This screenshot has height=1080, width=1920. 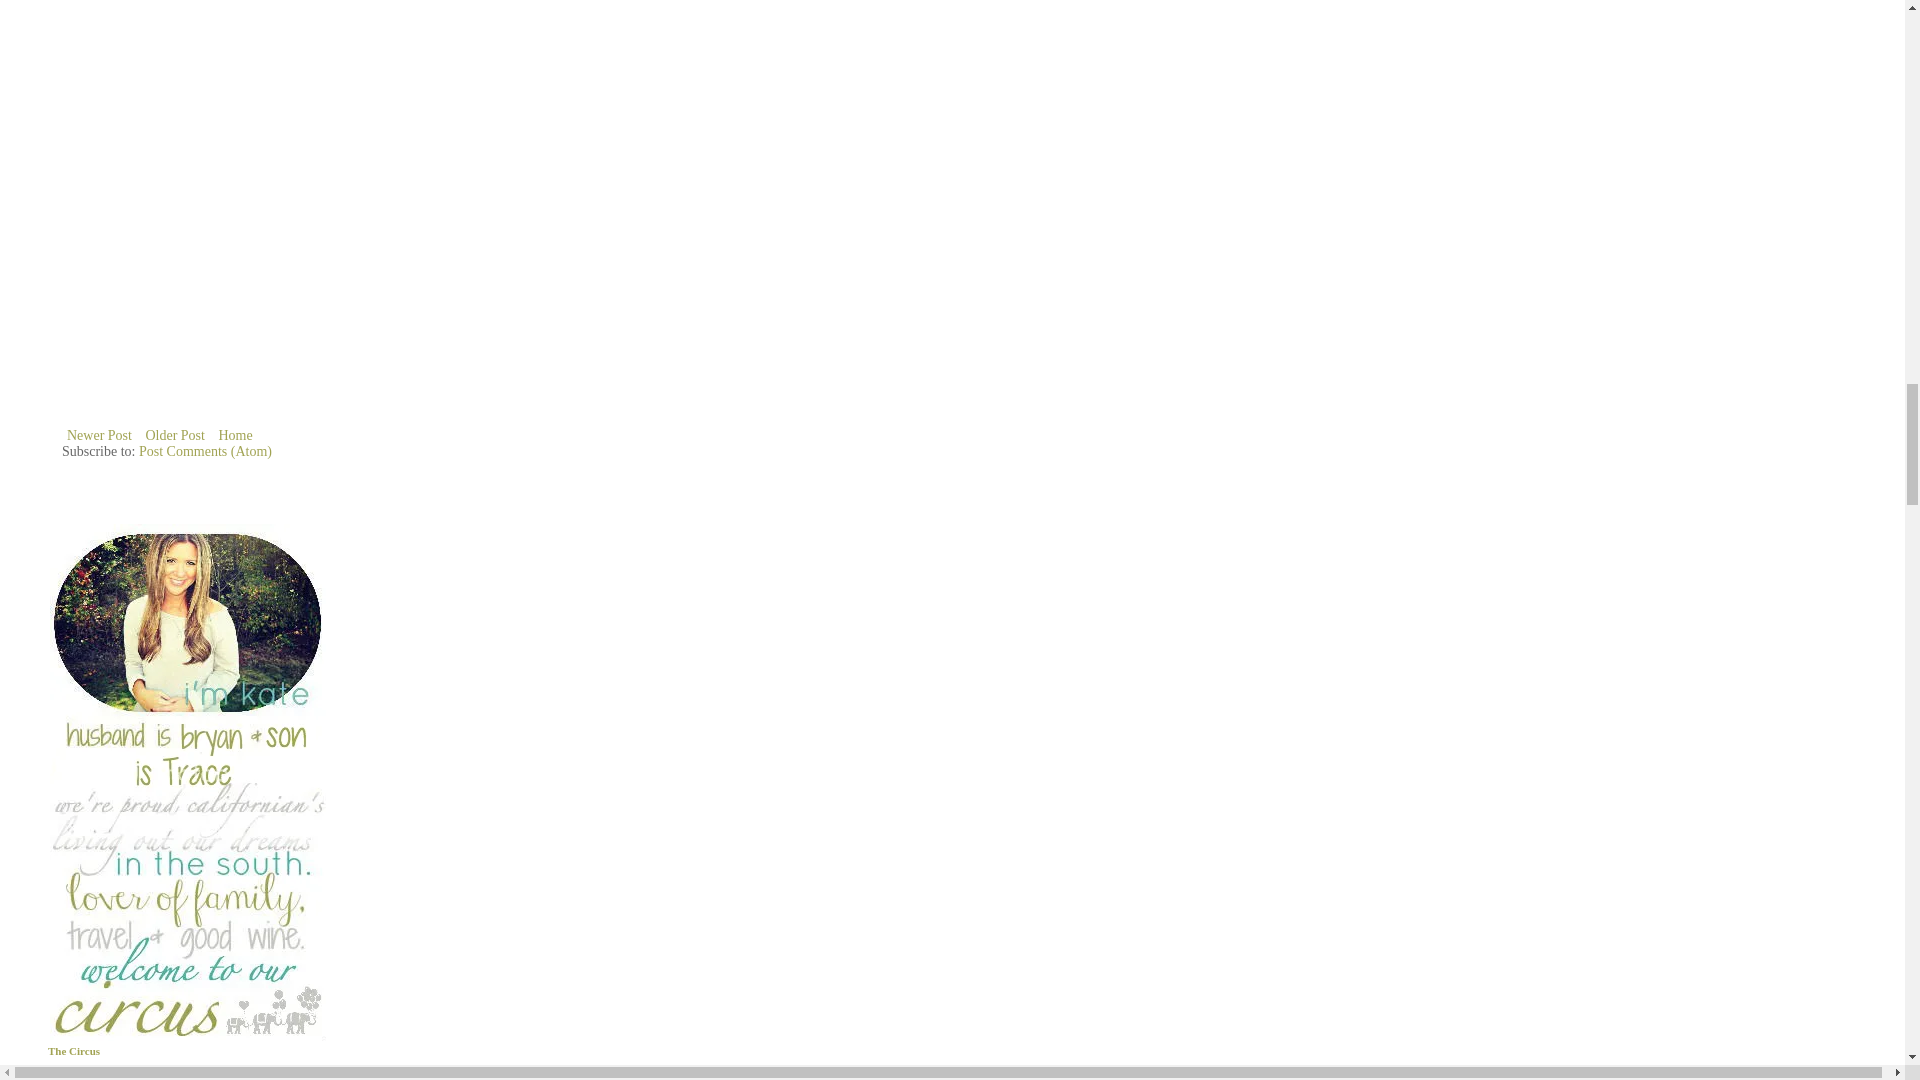 What do you see at coordinates (174, 436) in the screenshot?
I see `Older Post` at bounding box center [174, 436].